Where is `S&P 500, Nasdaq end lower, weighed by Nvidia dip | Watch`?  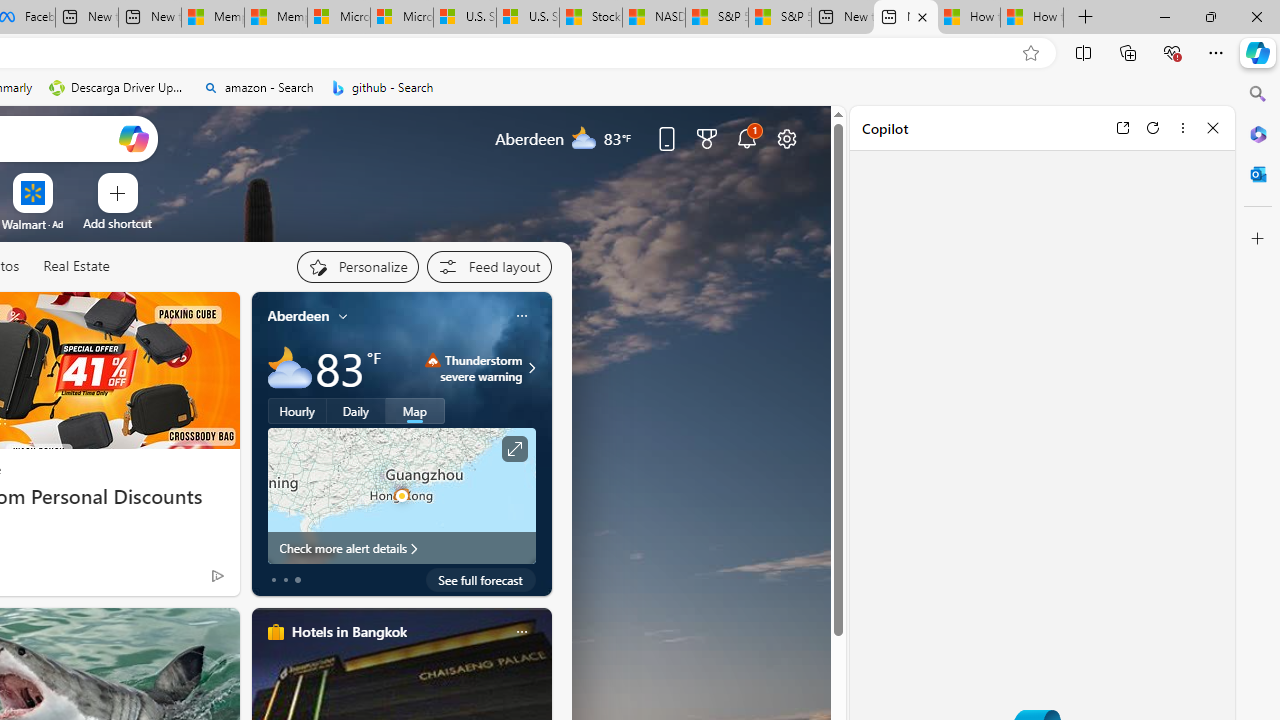
S&P 500, Nasdaq end lower, weighed by Nvidia dip | Watch is located at coordinates (780, 18).